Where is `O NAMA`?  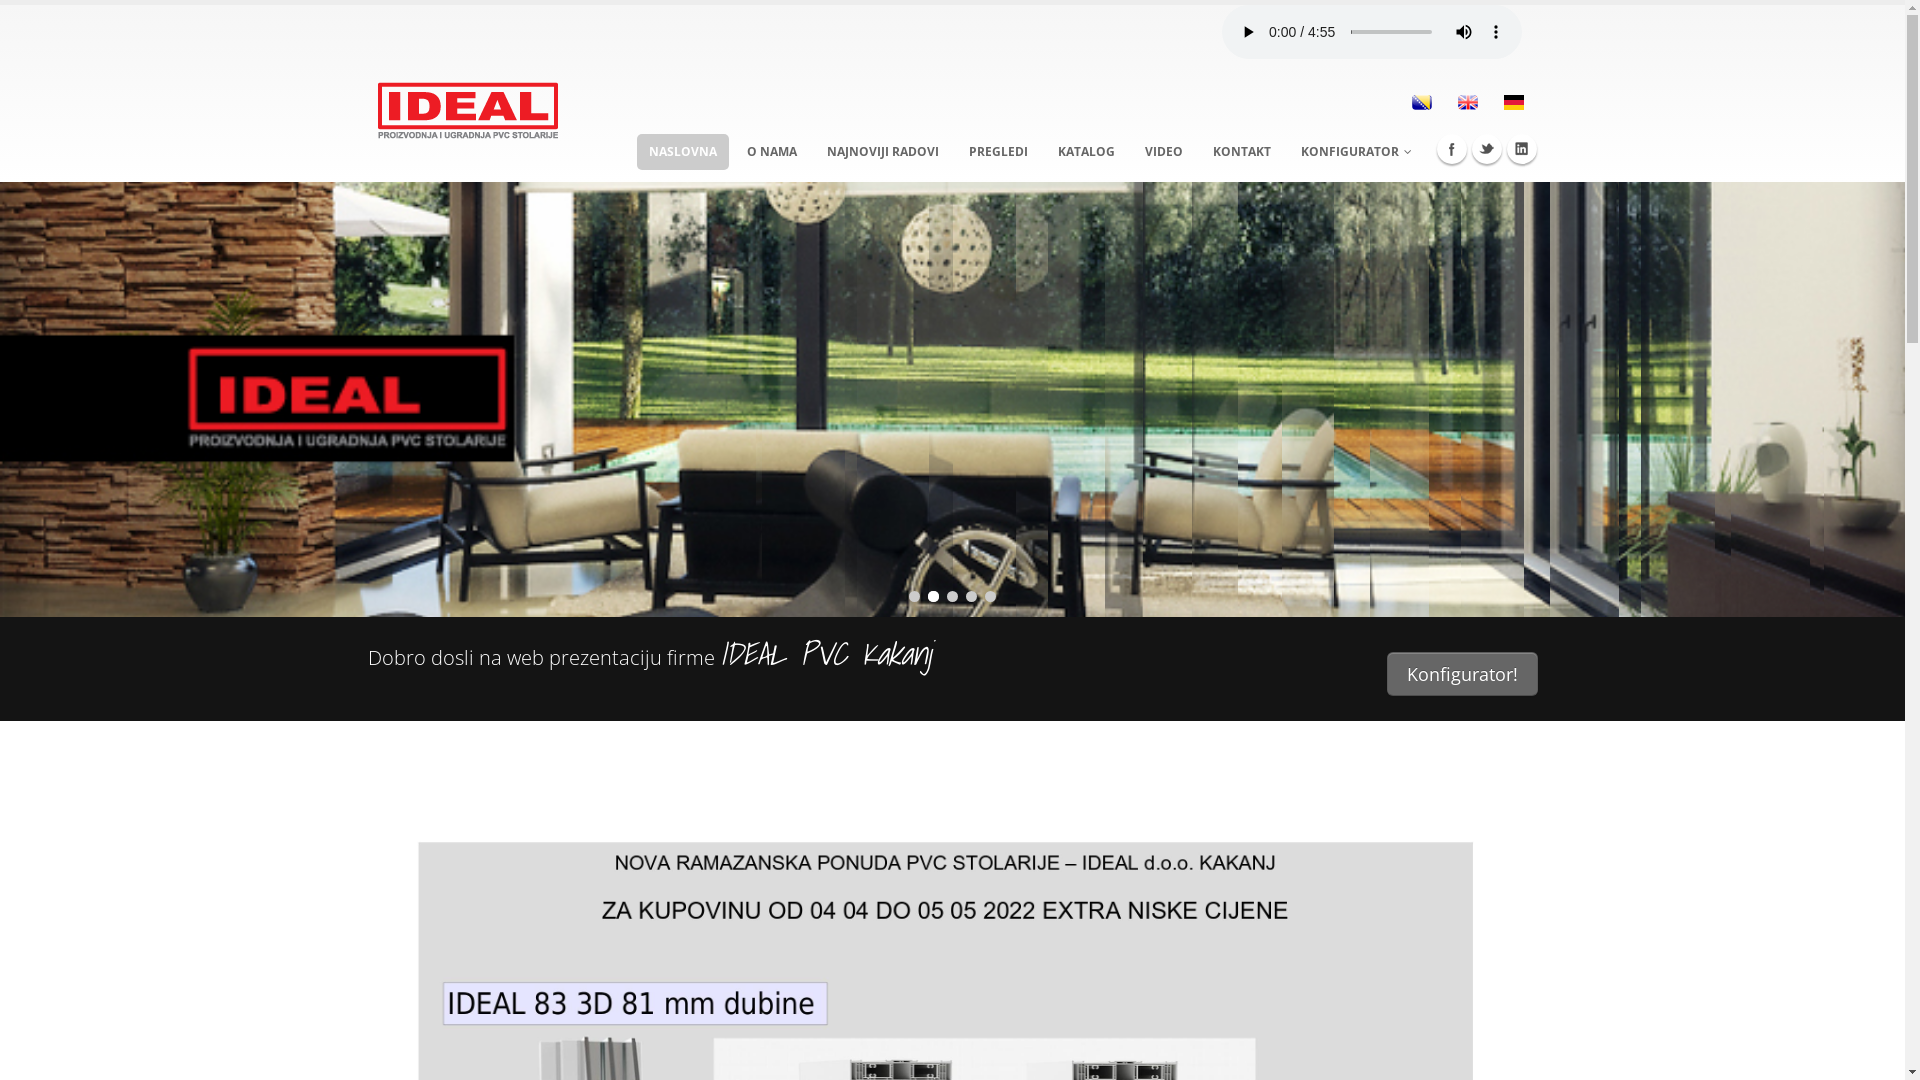 O NAMA is located at coordinates (771, 152).